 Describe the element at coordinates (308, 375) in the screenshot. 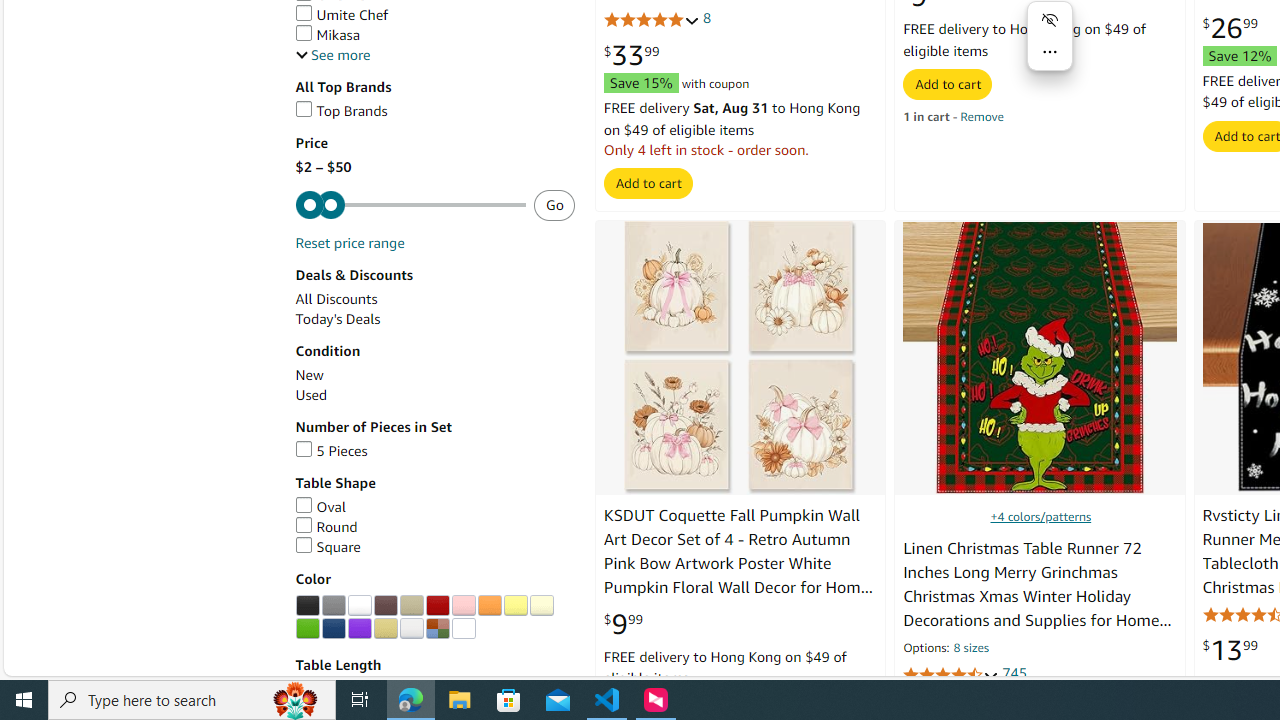

I see `New` at that location.